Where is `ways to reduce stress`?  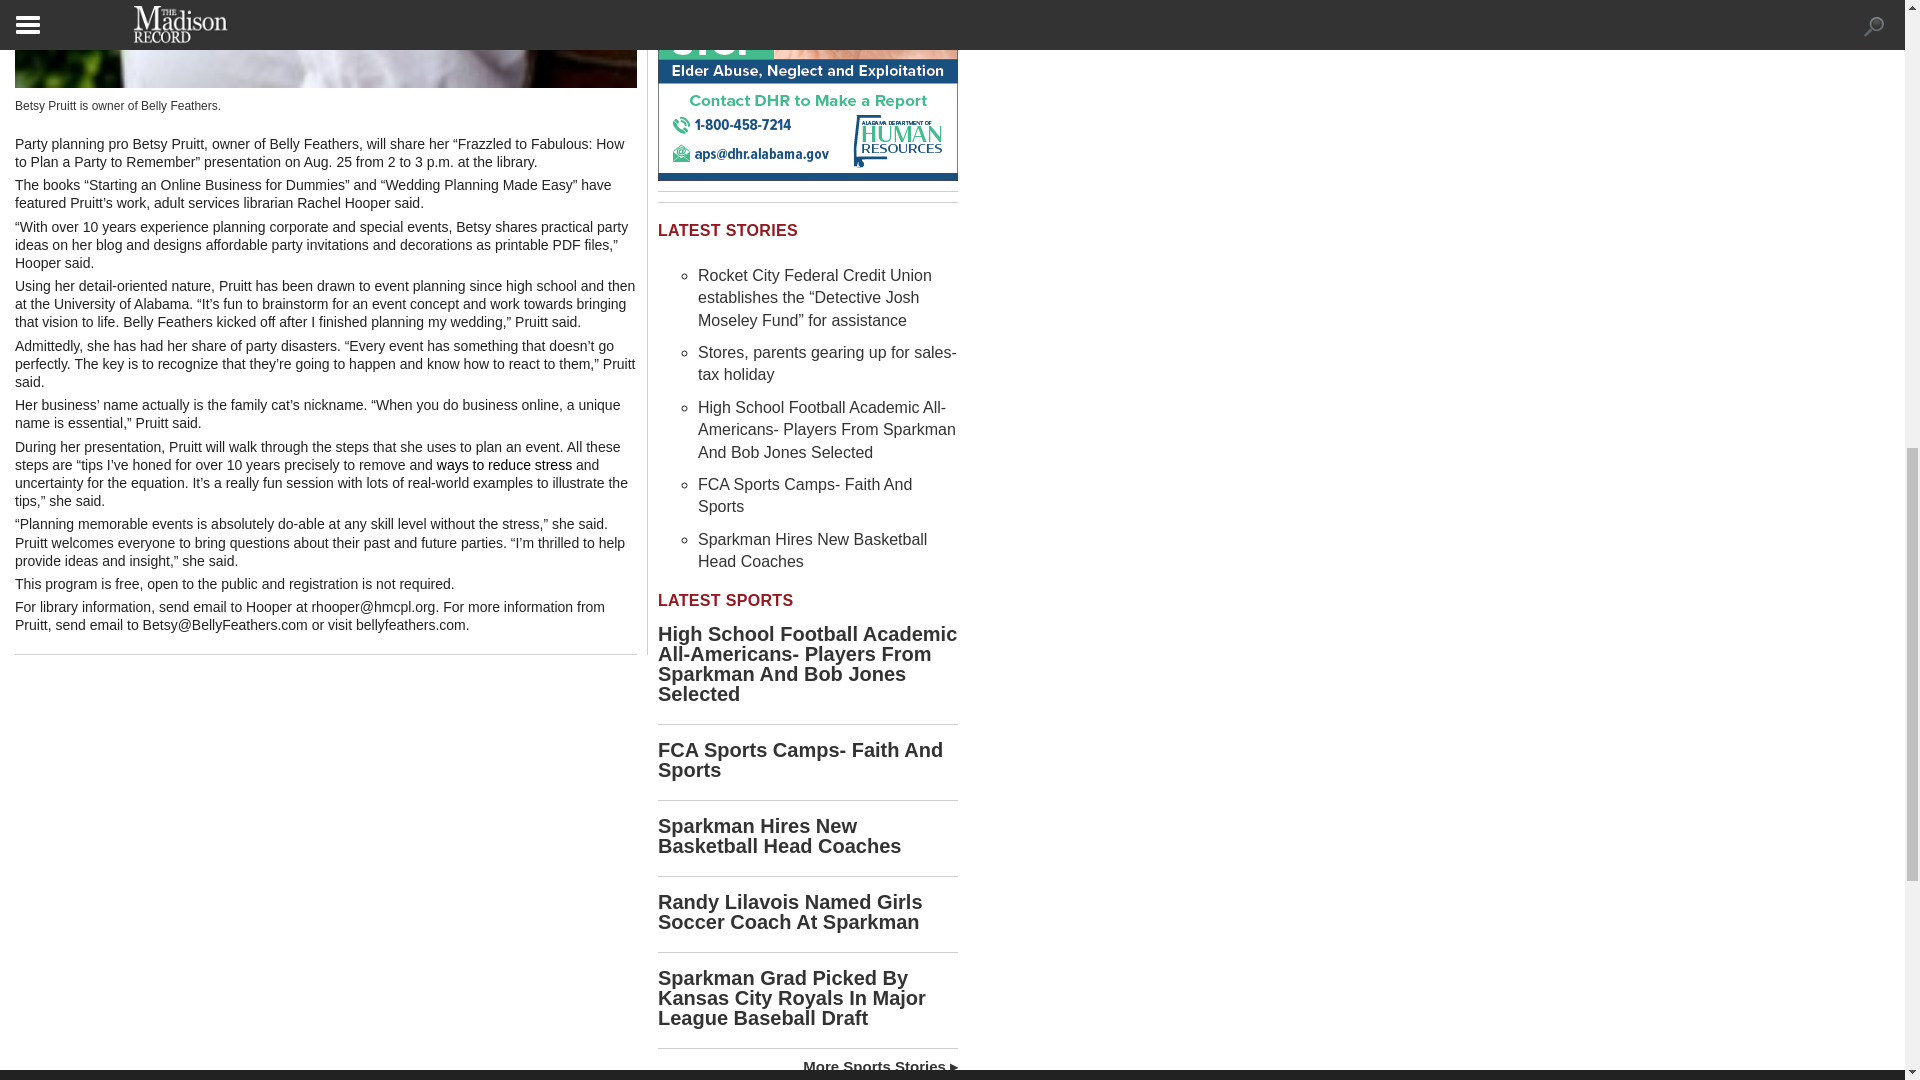
ways to reduce stress is located at coordinates (504, 464).